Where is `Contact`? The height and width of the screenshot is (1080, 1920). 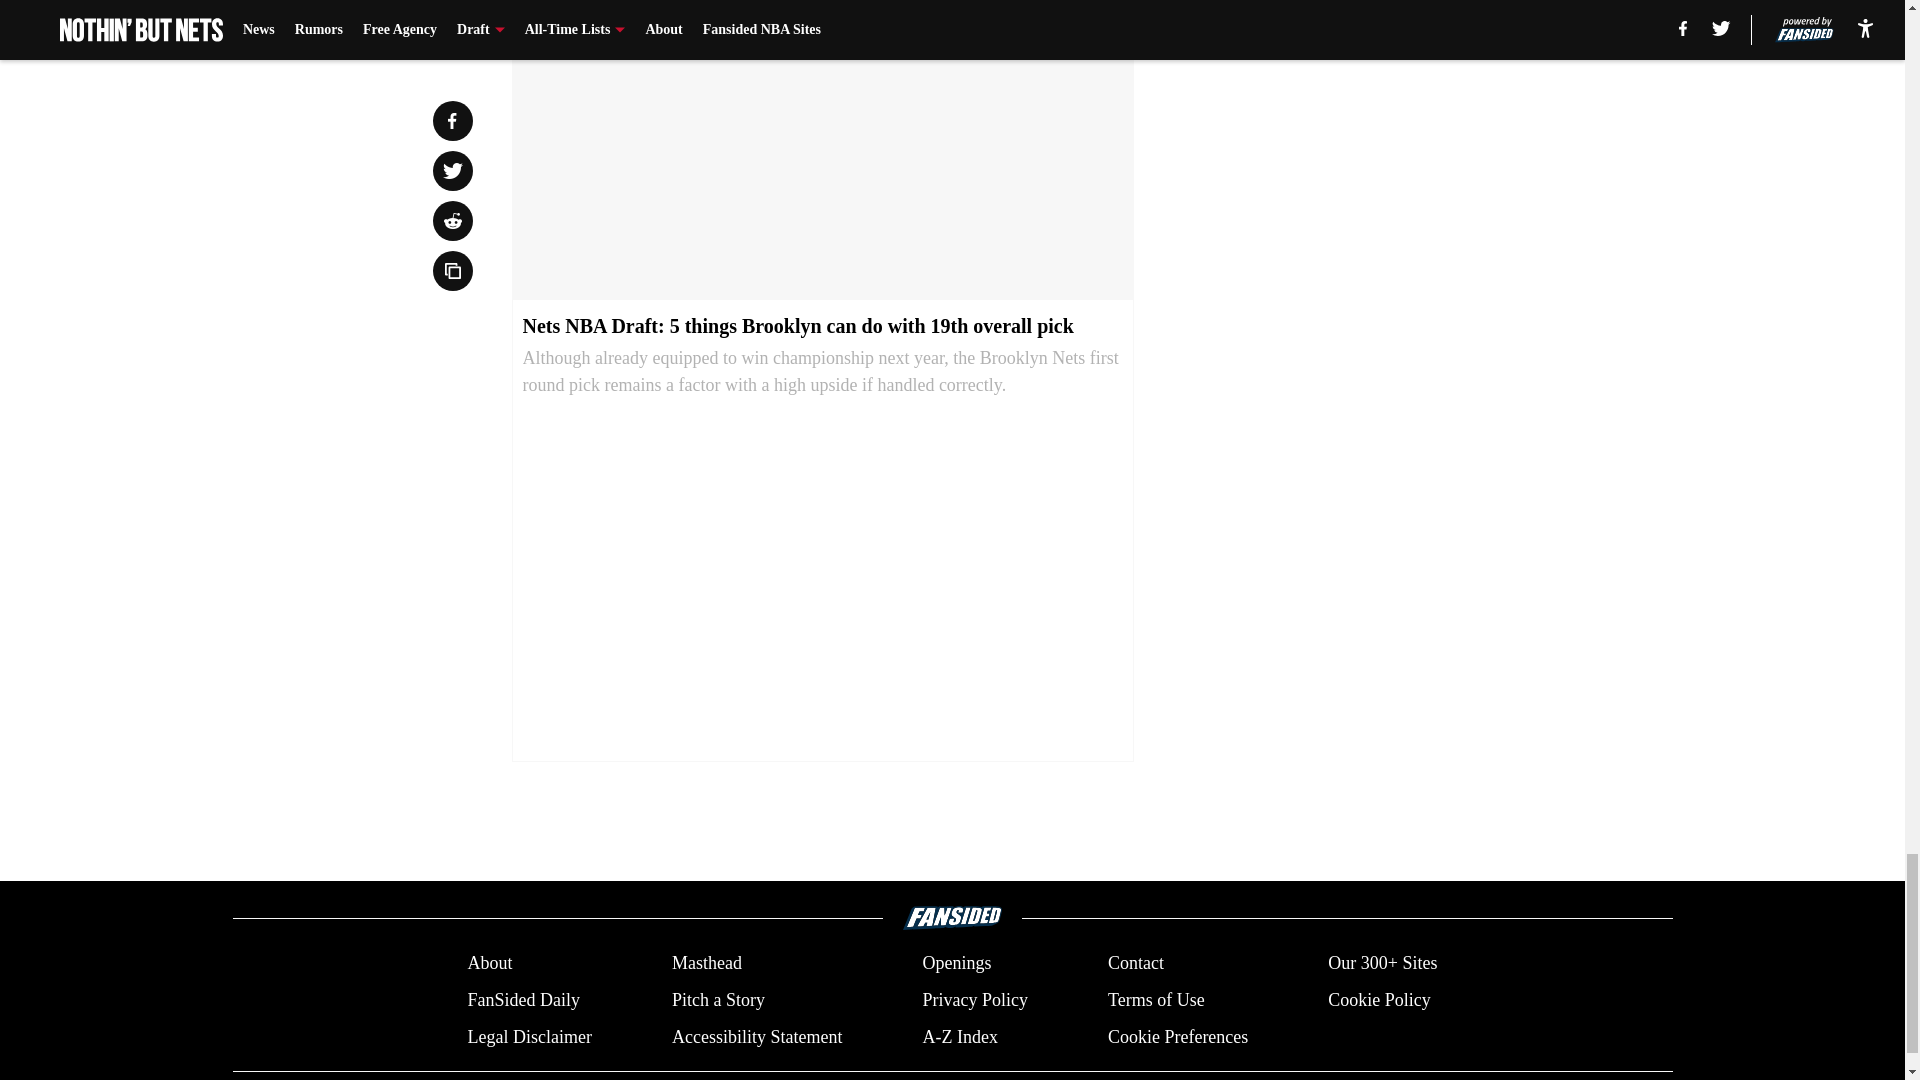
Contact is located at coordinates (1135, 964).